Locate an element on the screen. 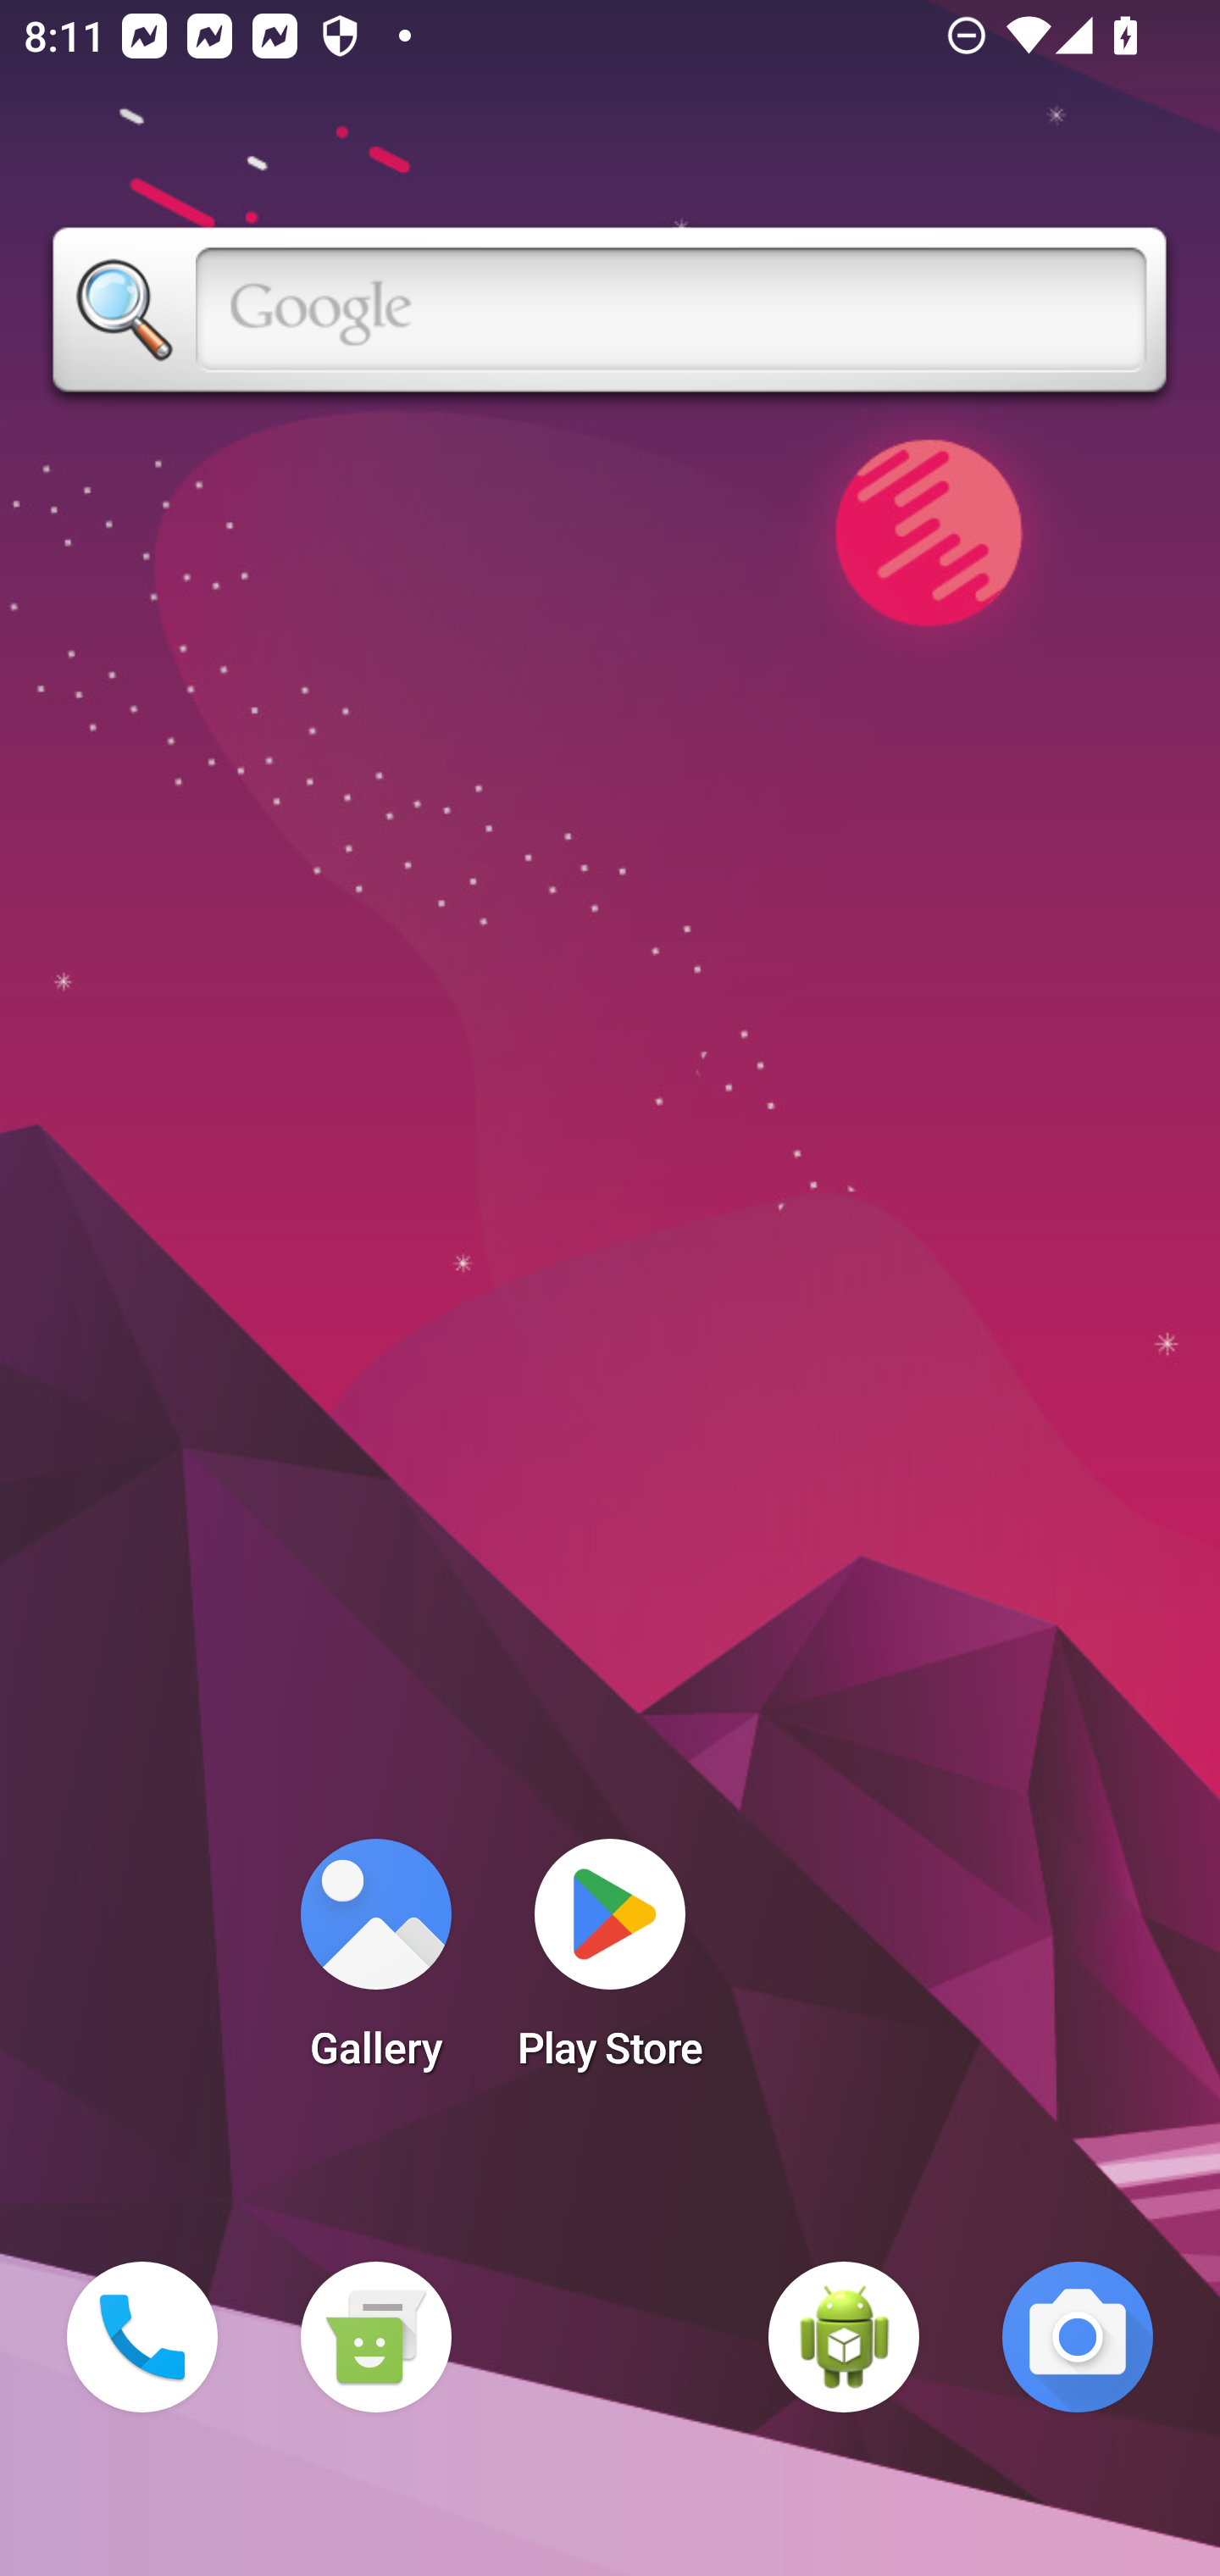  Play Store is located at coordinates (610, 1964).